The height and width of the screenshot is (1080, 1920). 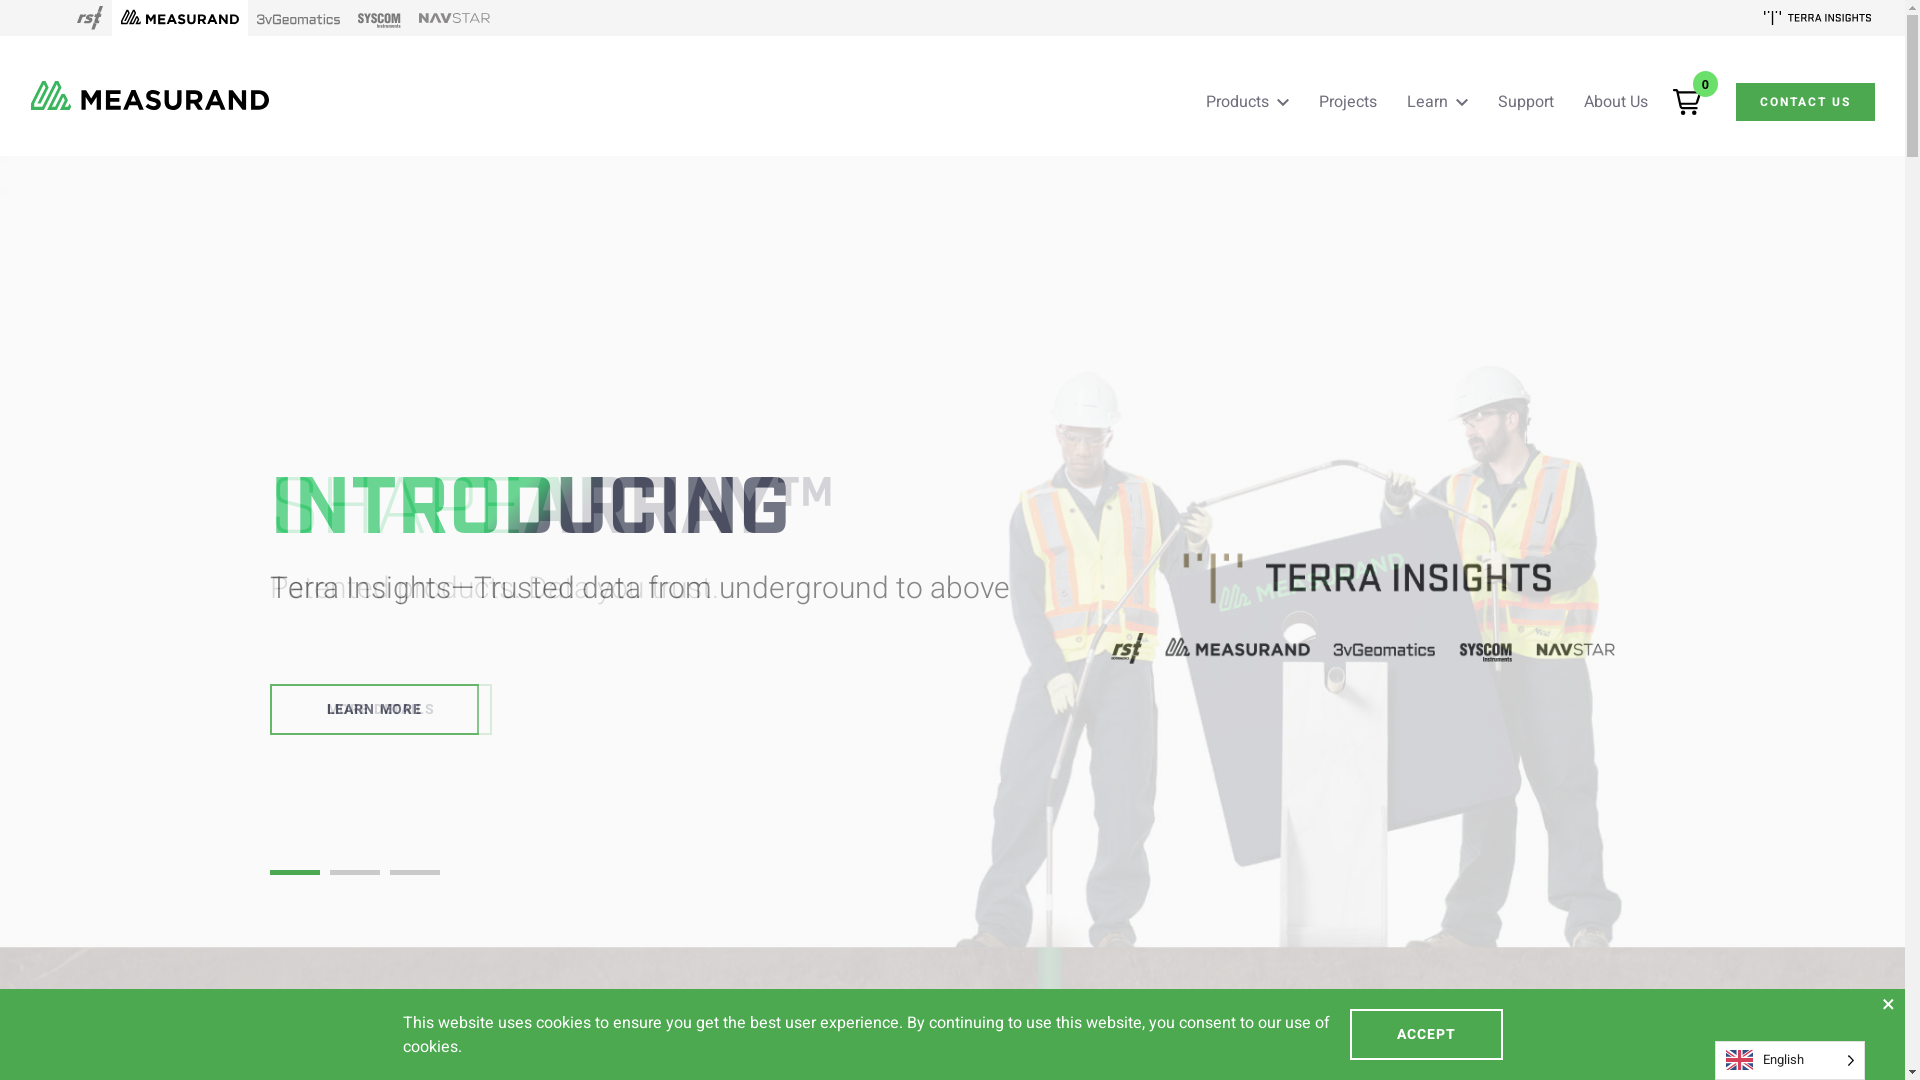 I want to click on Projects, so click(x=1348, y=102).